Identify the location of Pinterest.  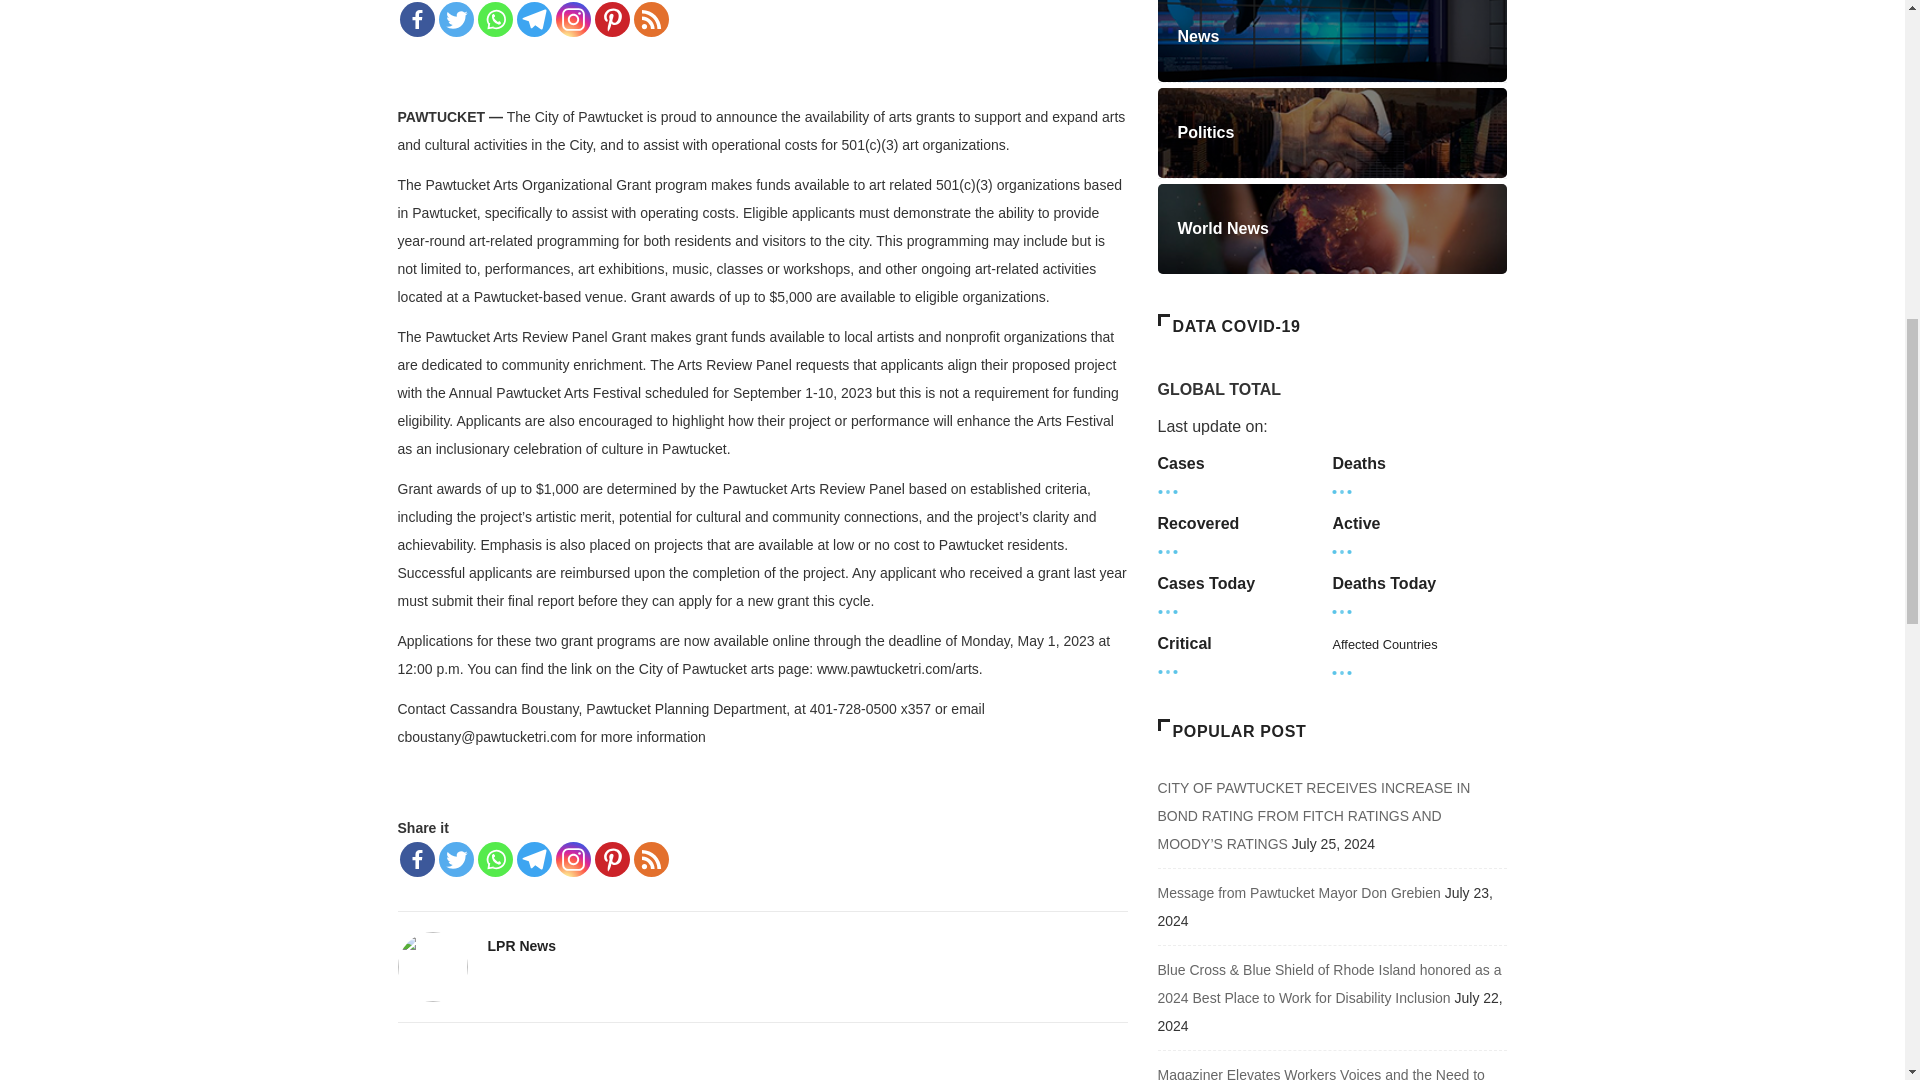
(611, 859).